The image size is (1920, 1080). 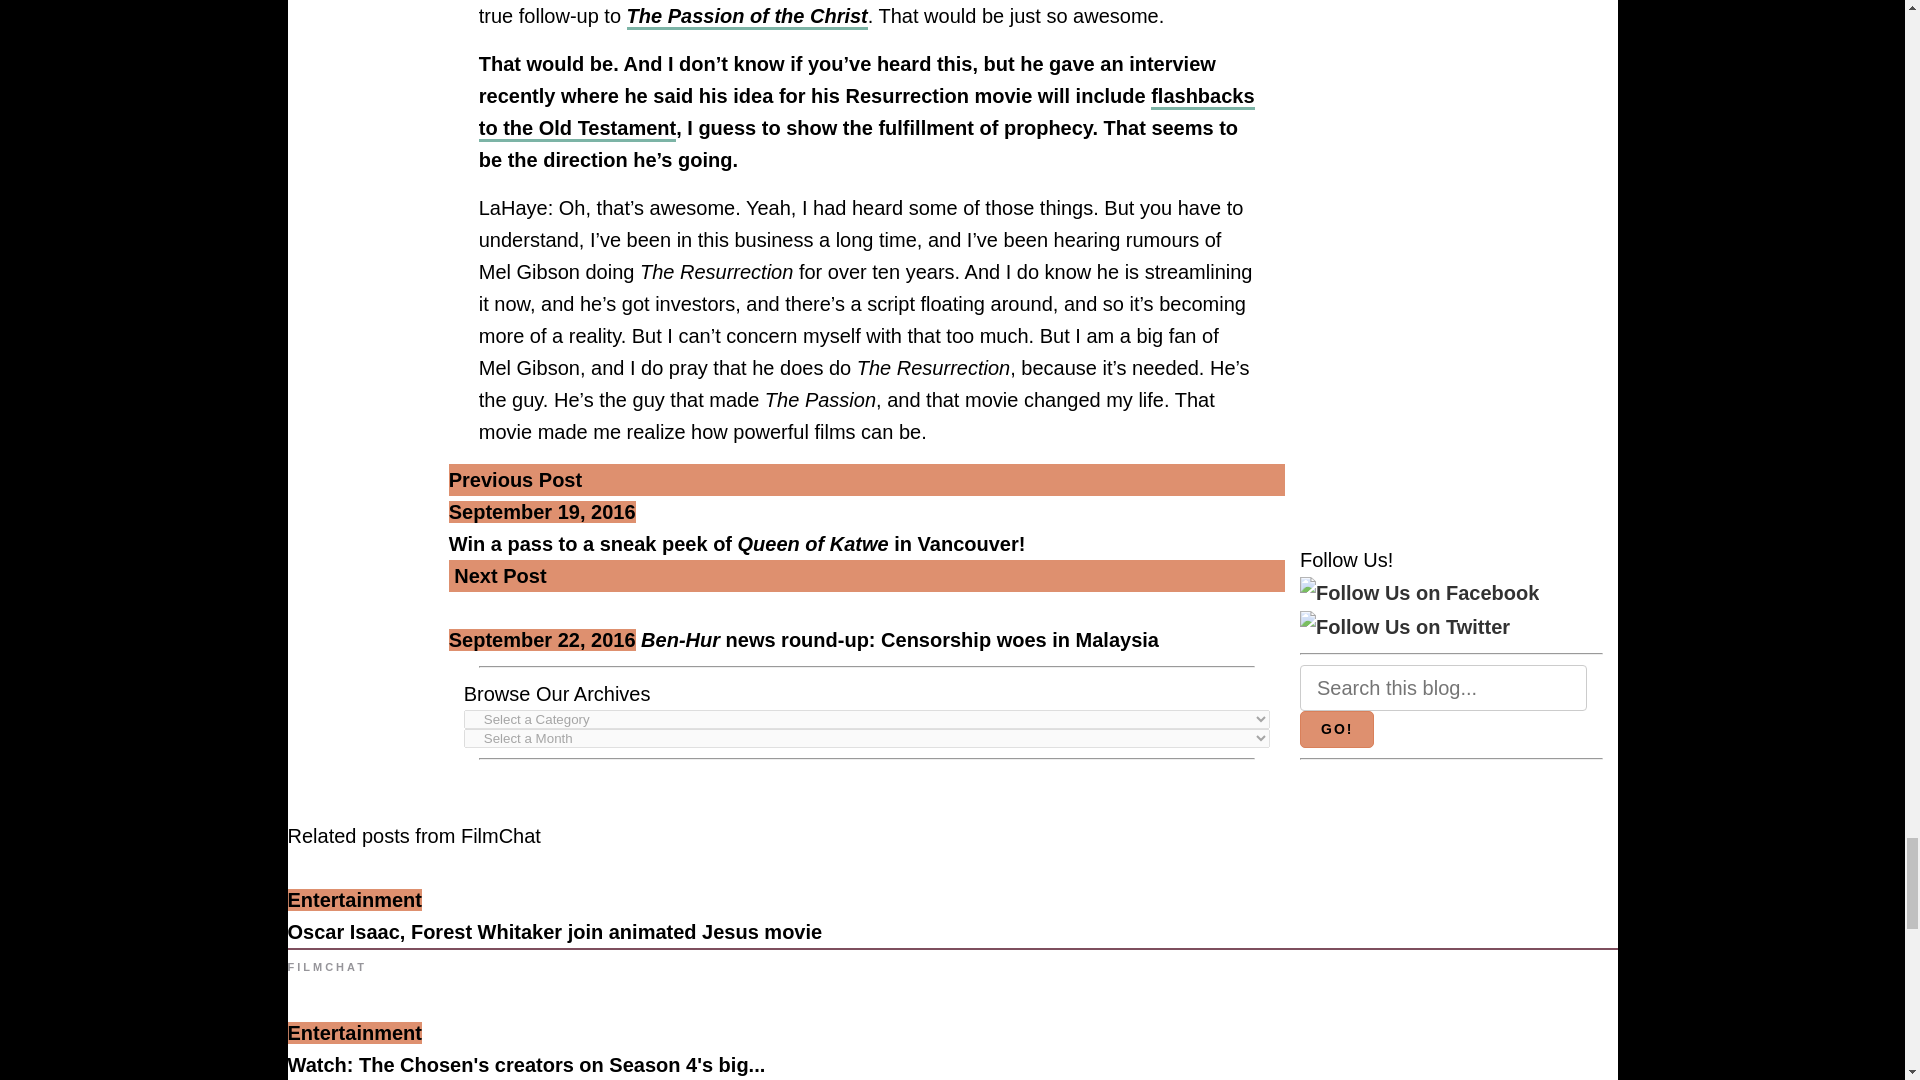 What do you see at coordinates (1336, 728) in the screenshot?
I see `Go!` at bounding box center [1336, 728].